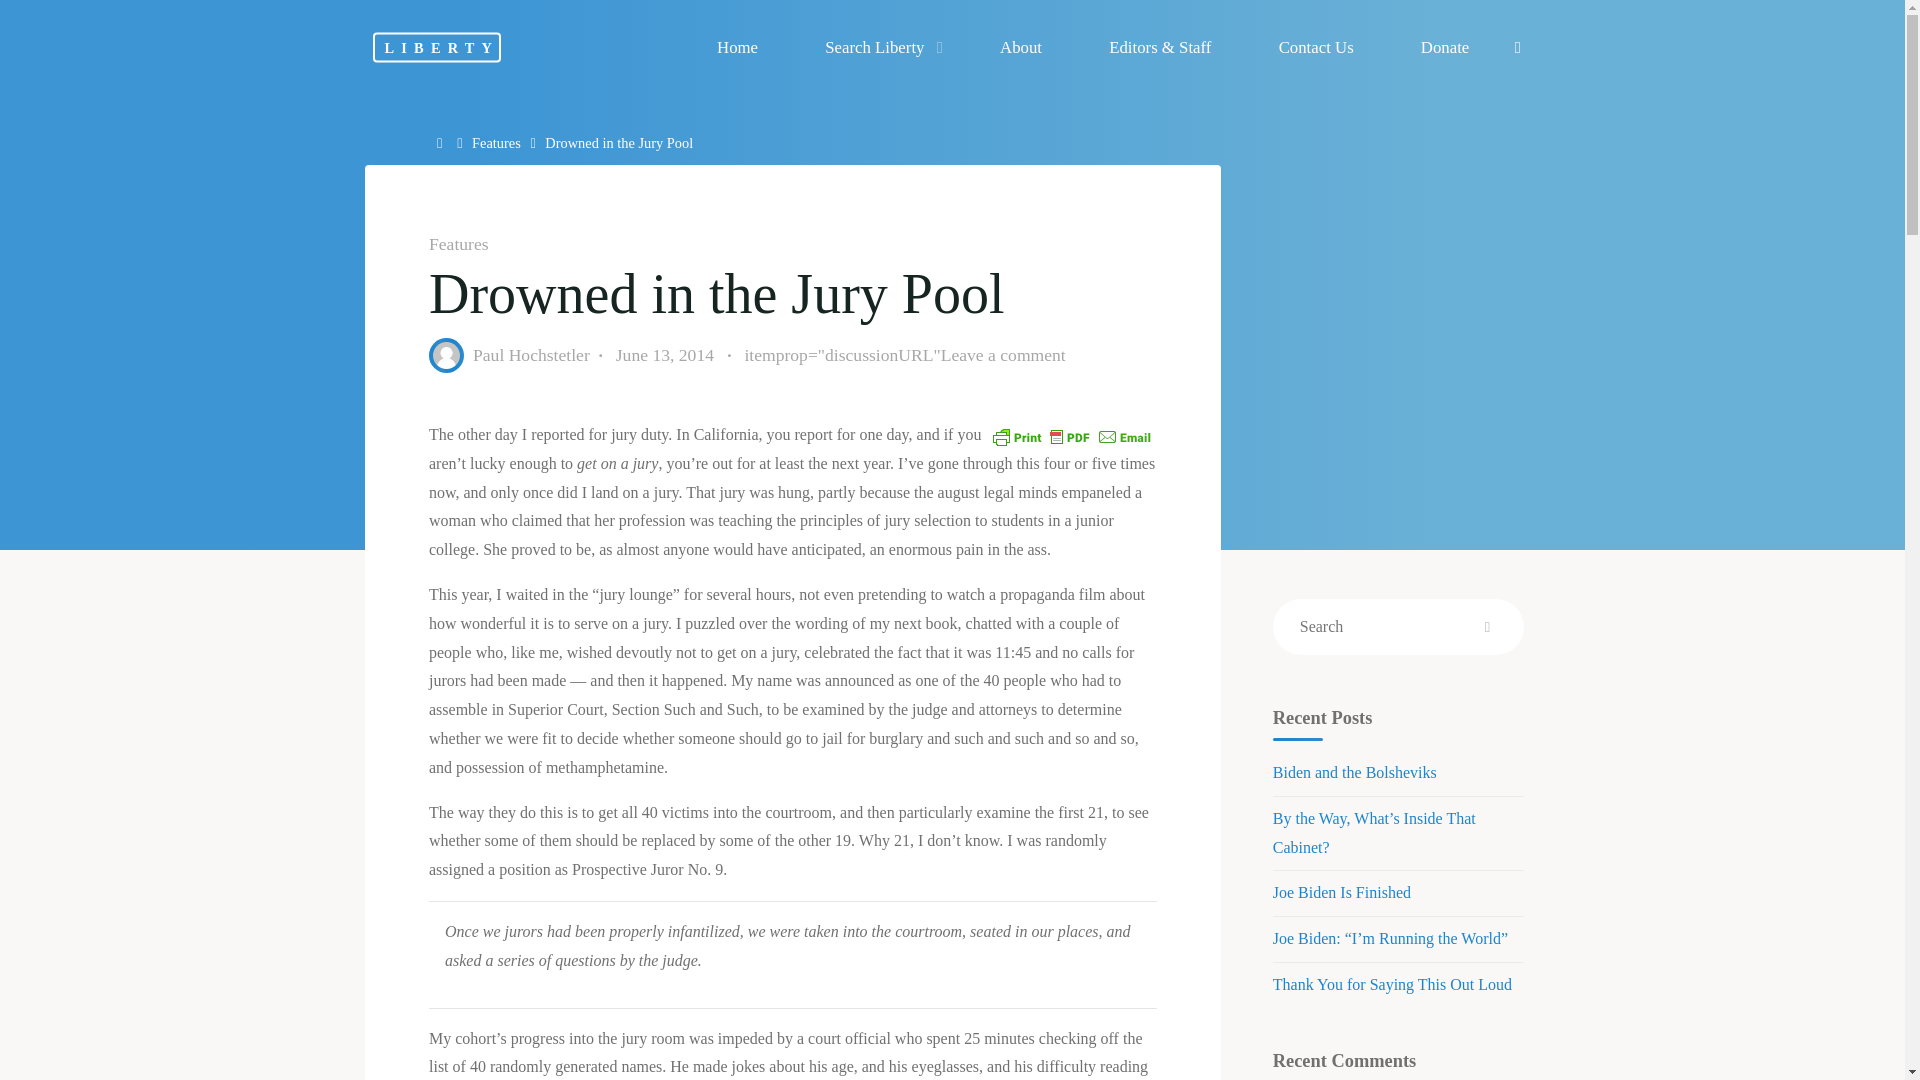  Describe the element at coordinates (496, 143) in the screenshot. I see `Features` at that location.